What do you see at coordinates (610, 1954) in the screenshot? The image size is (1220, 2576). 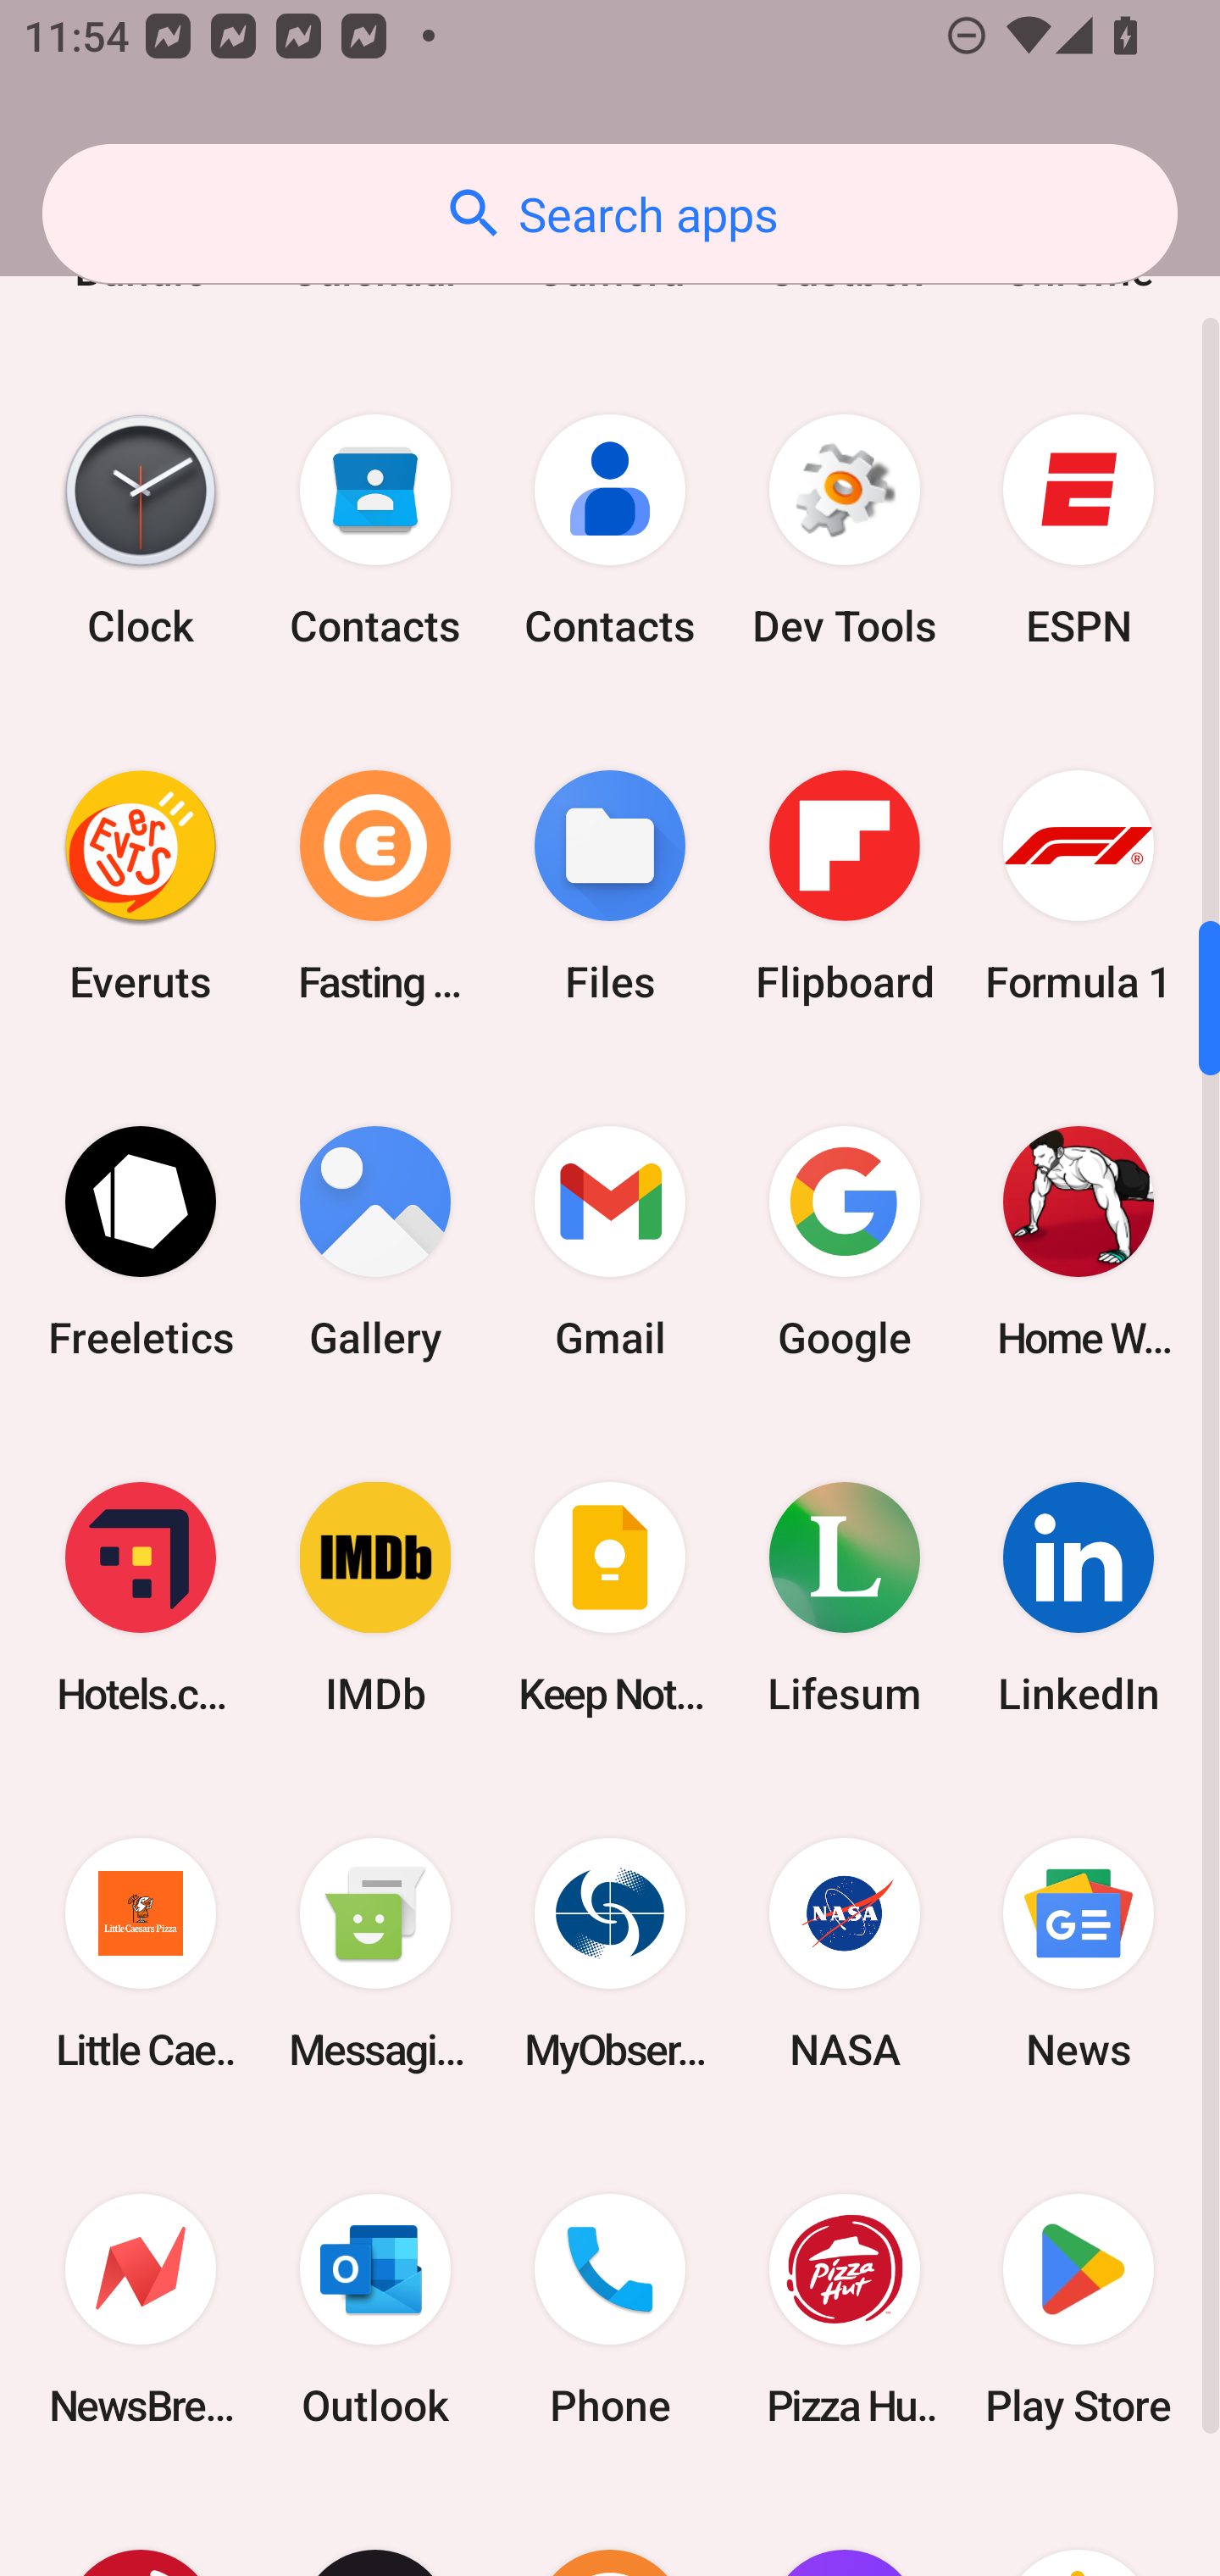 I see `MyObservatory` at bounding box center [610, 1954].